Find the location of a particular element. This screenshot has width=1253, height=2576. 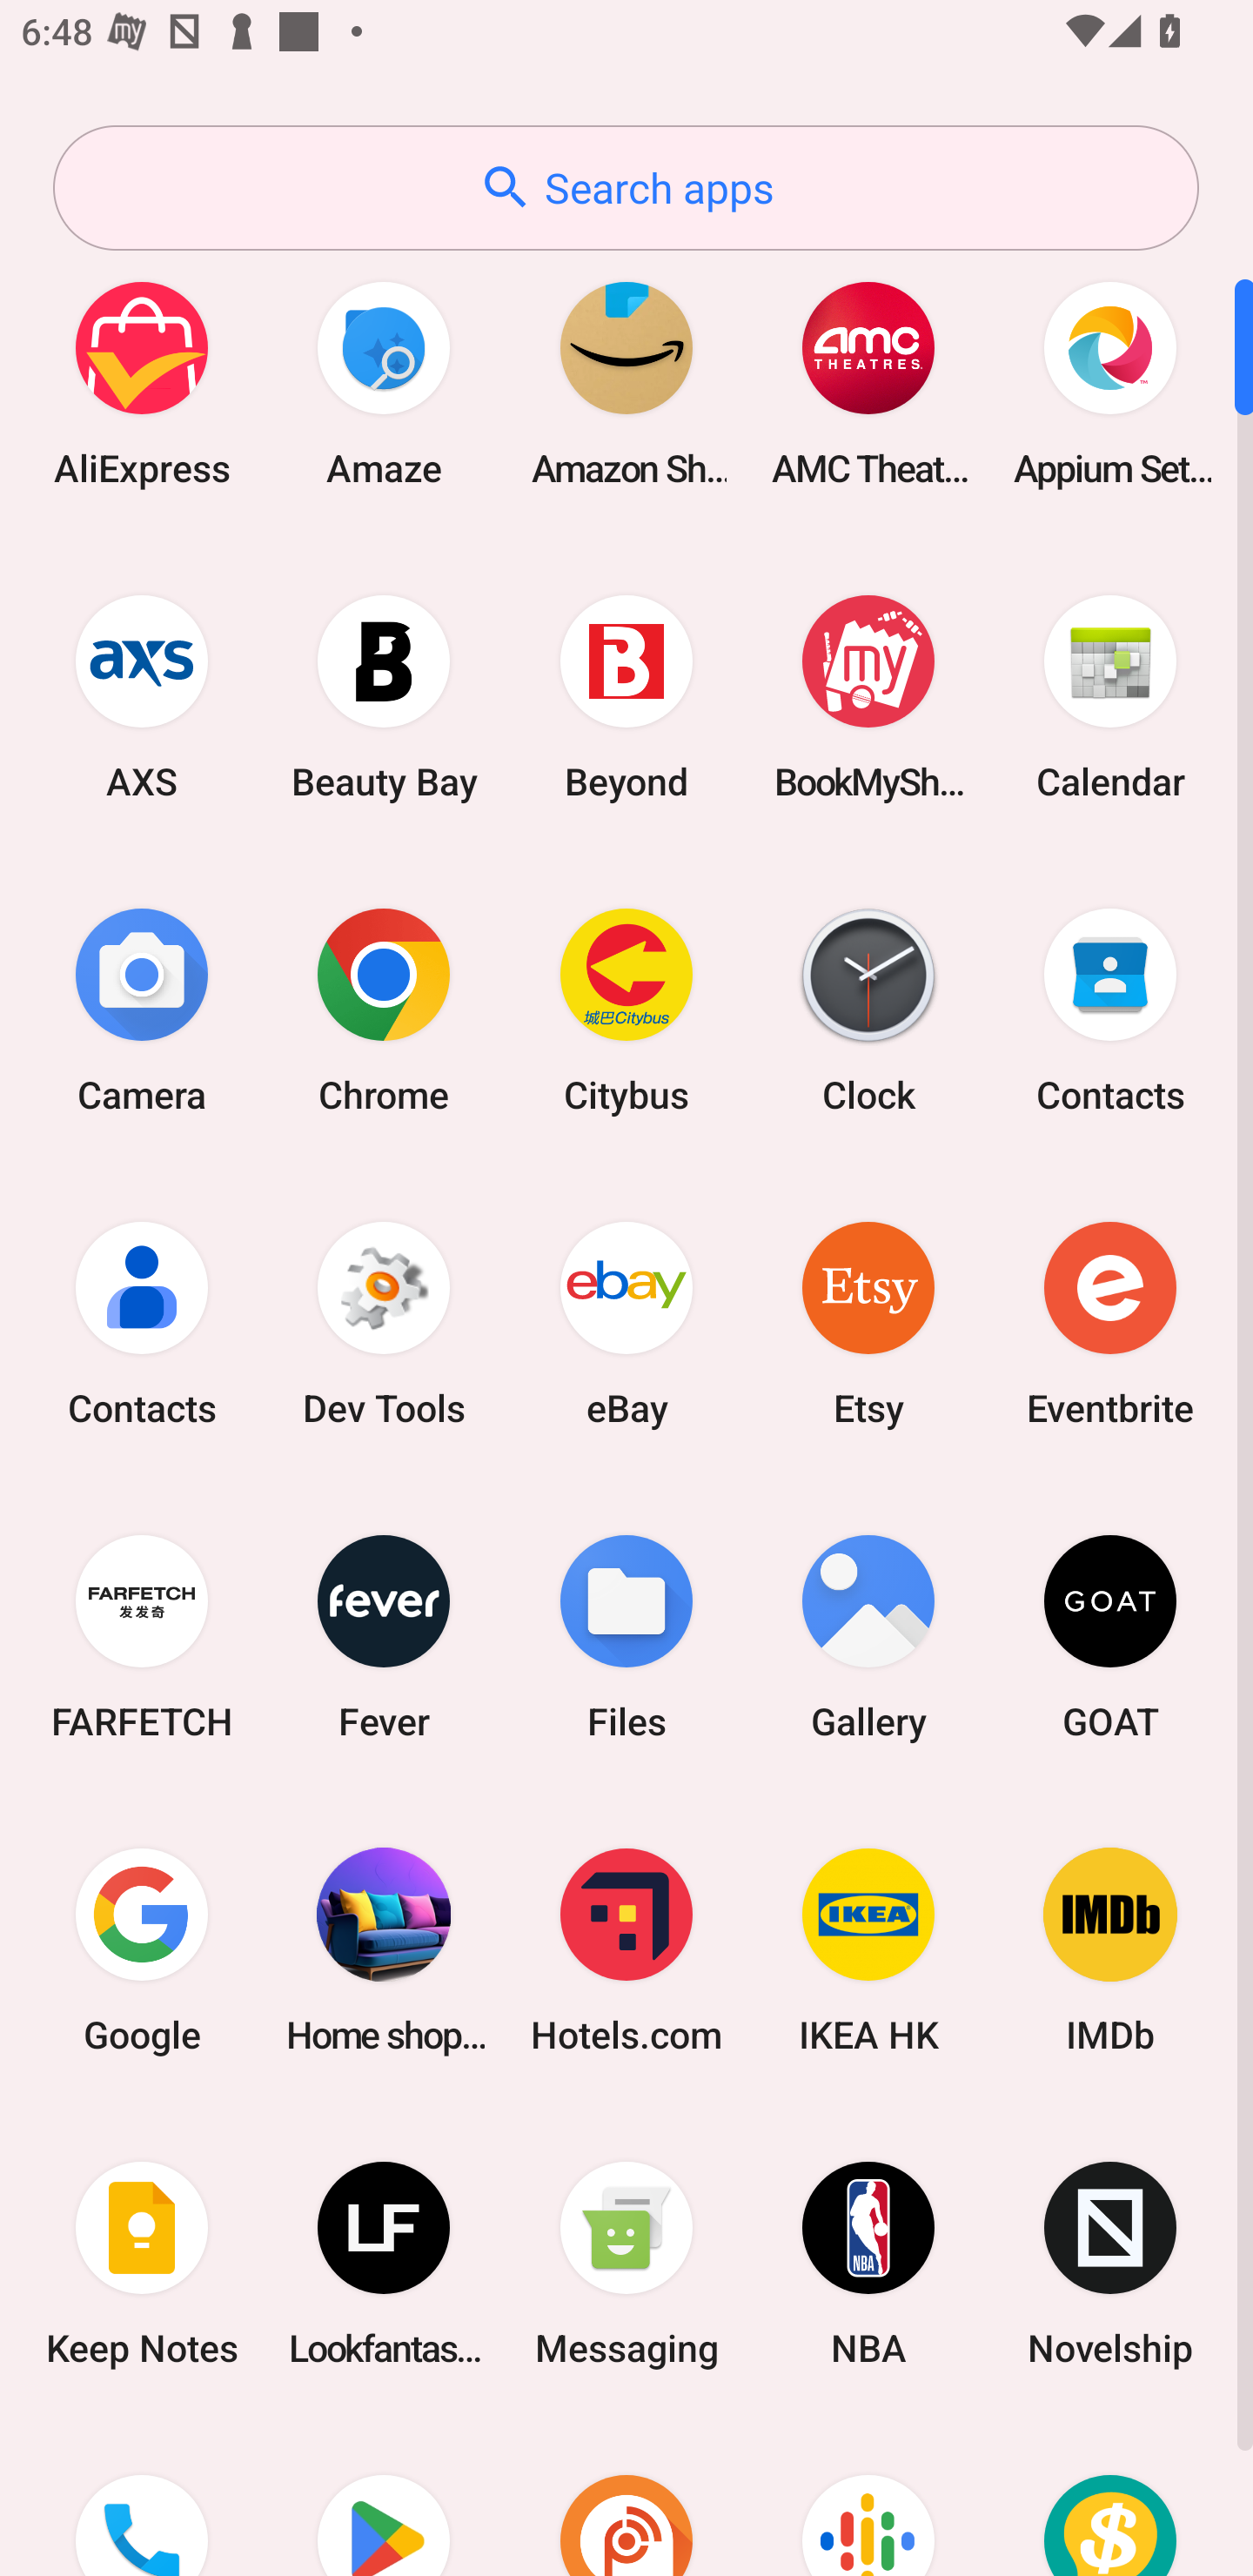

Contacts is located at coordinates (1110, 1010).